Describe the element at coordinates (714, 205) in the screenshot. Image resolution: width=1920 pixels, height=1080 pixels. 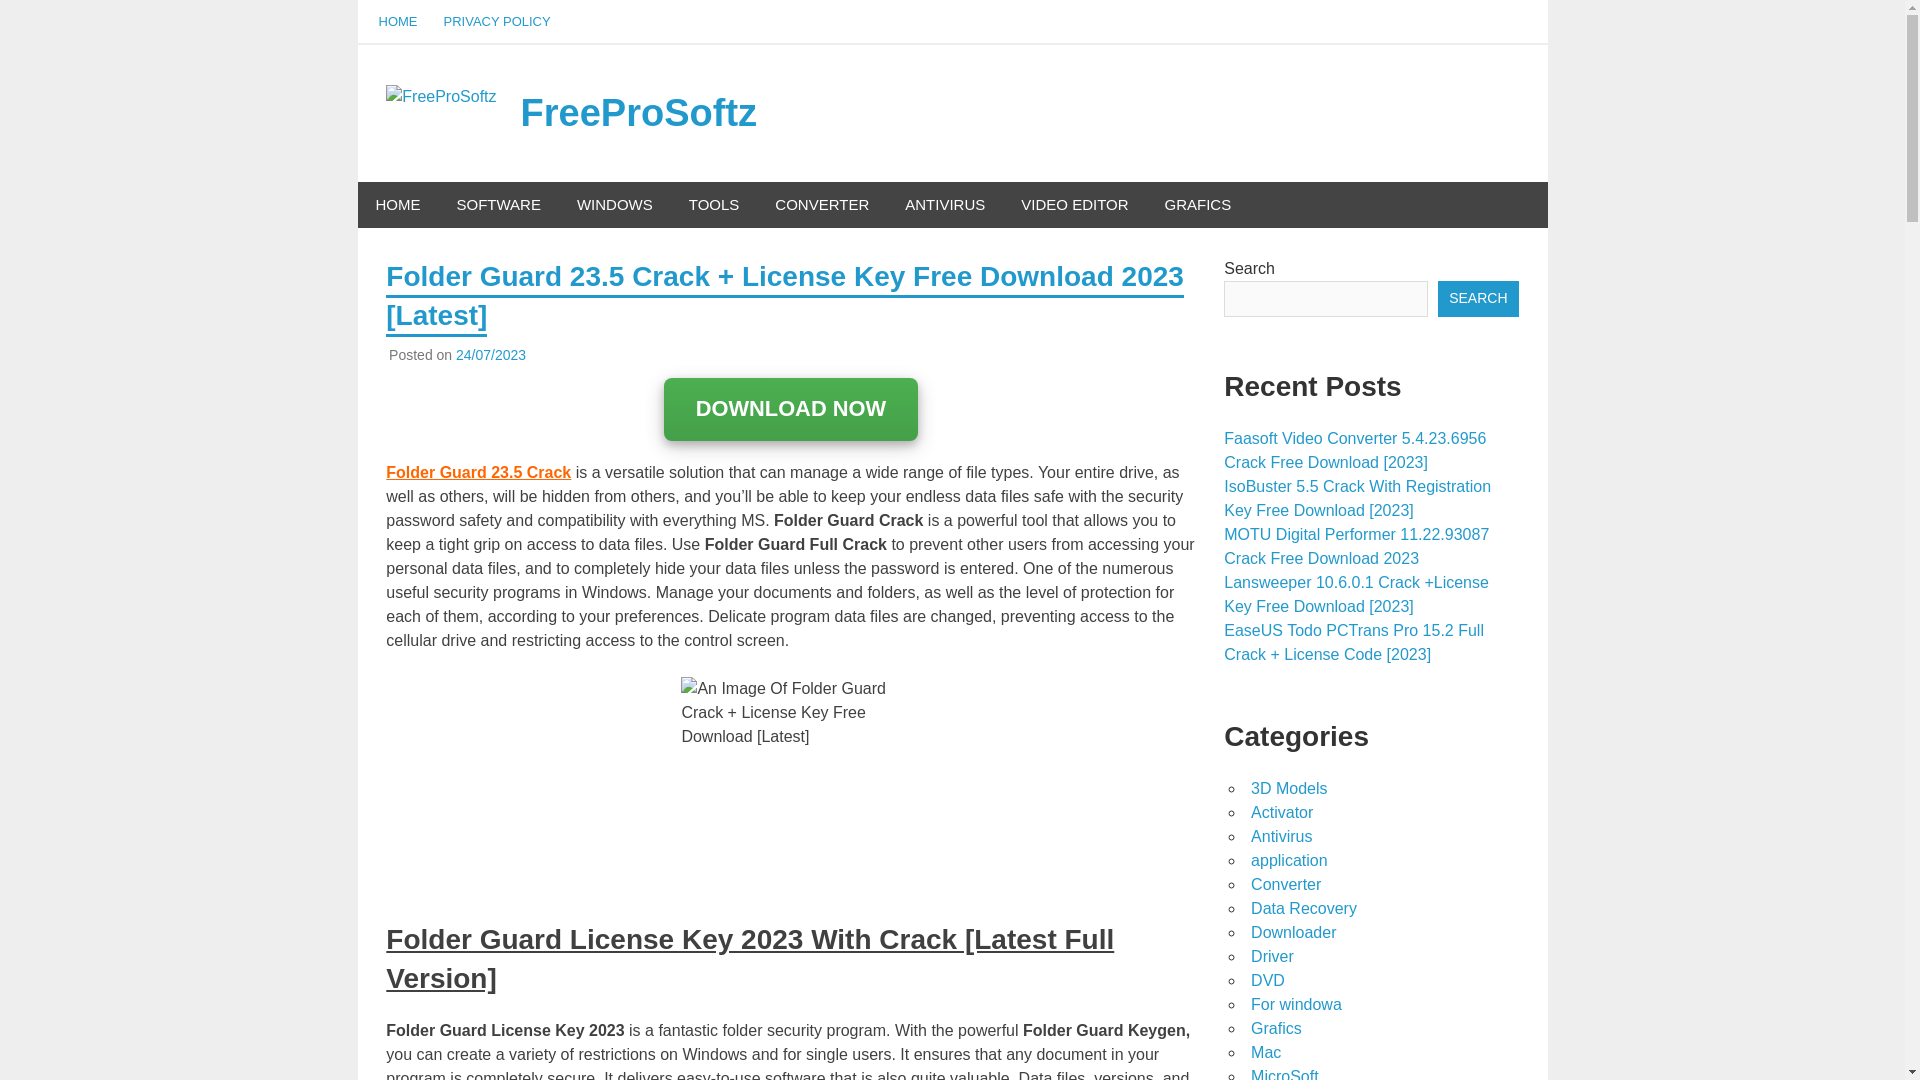
I see `TOOLS` at that location.